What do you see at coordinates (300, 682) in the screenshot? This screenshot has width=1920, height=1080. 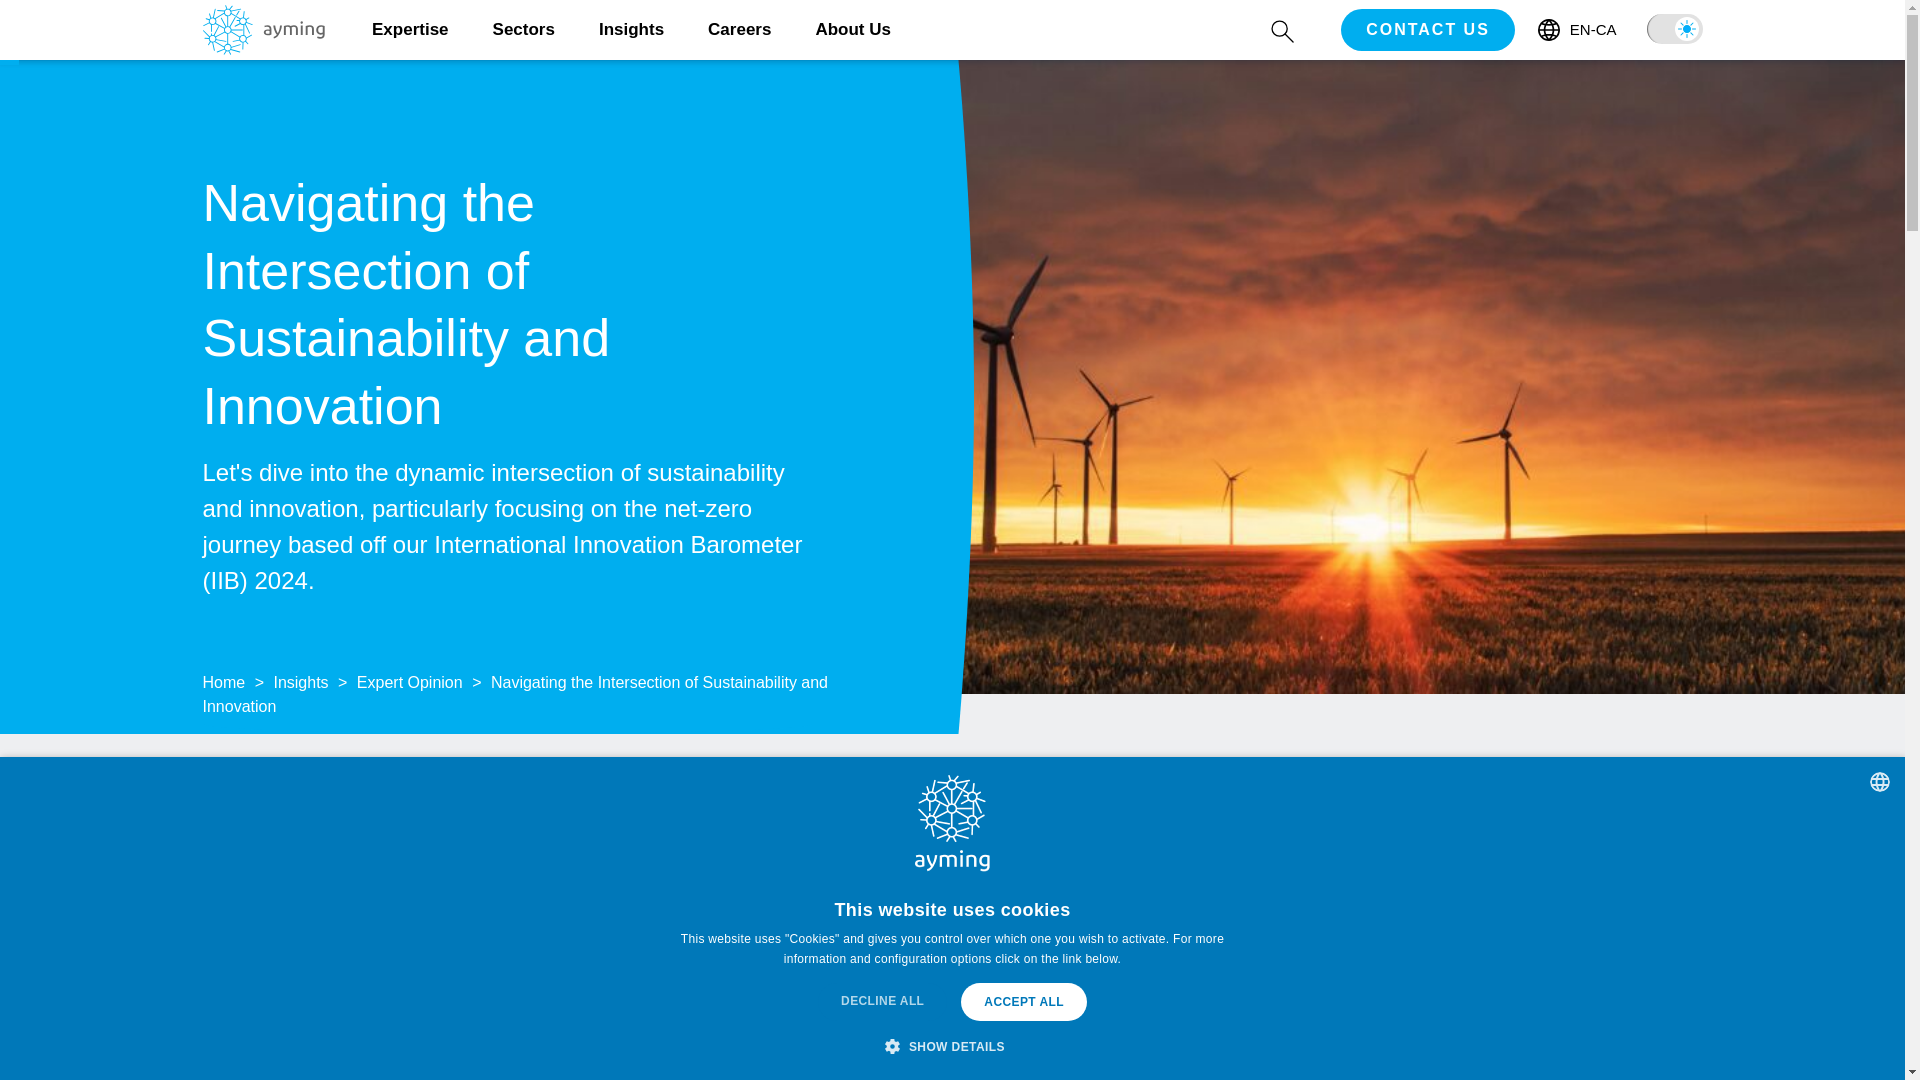 I see `Go to Insights.` at bounding box center [300, 682].